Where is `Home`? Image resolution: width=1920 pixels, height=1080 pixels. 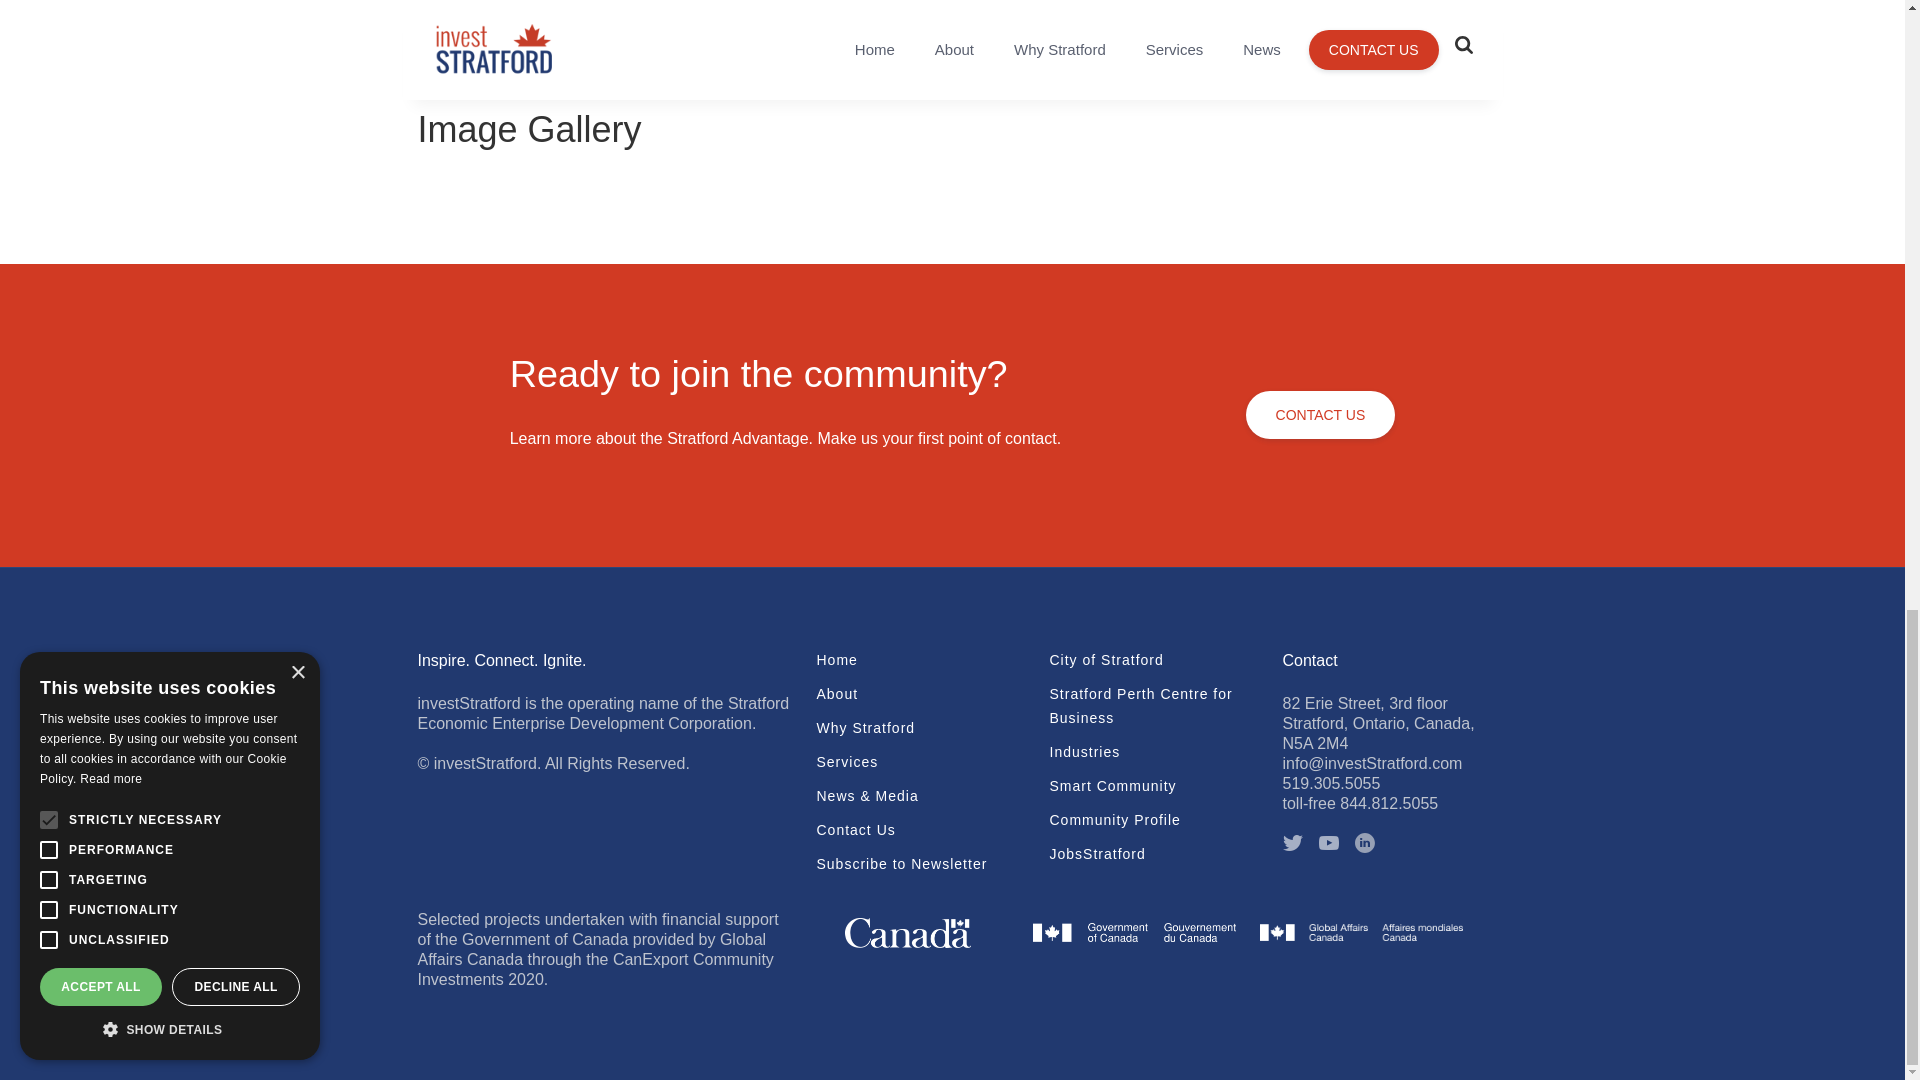
Home is located at coordinates (920, 660).